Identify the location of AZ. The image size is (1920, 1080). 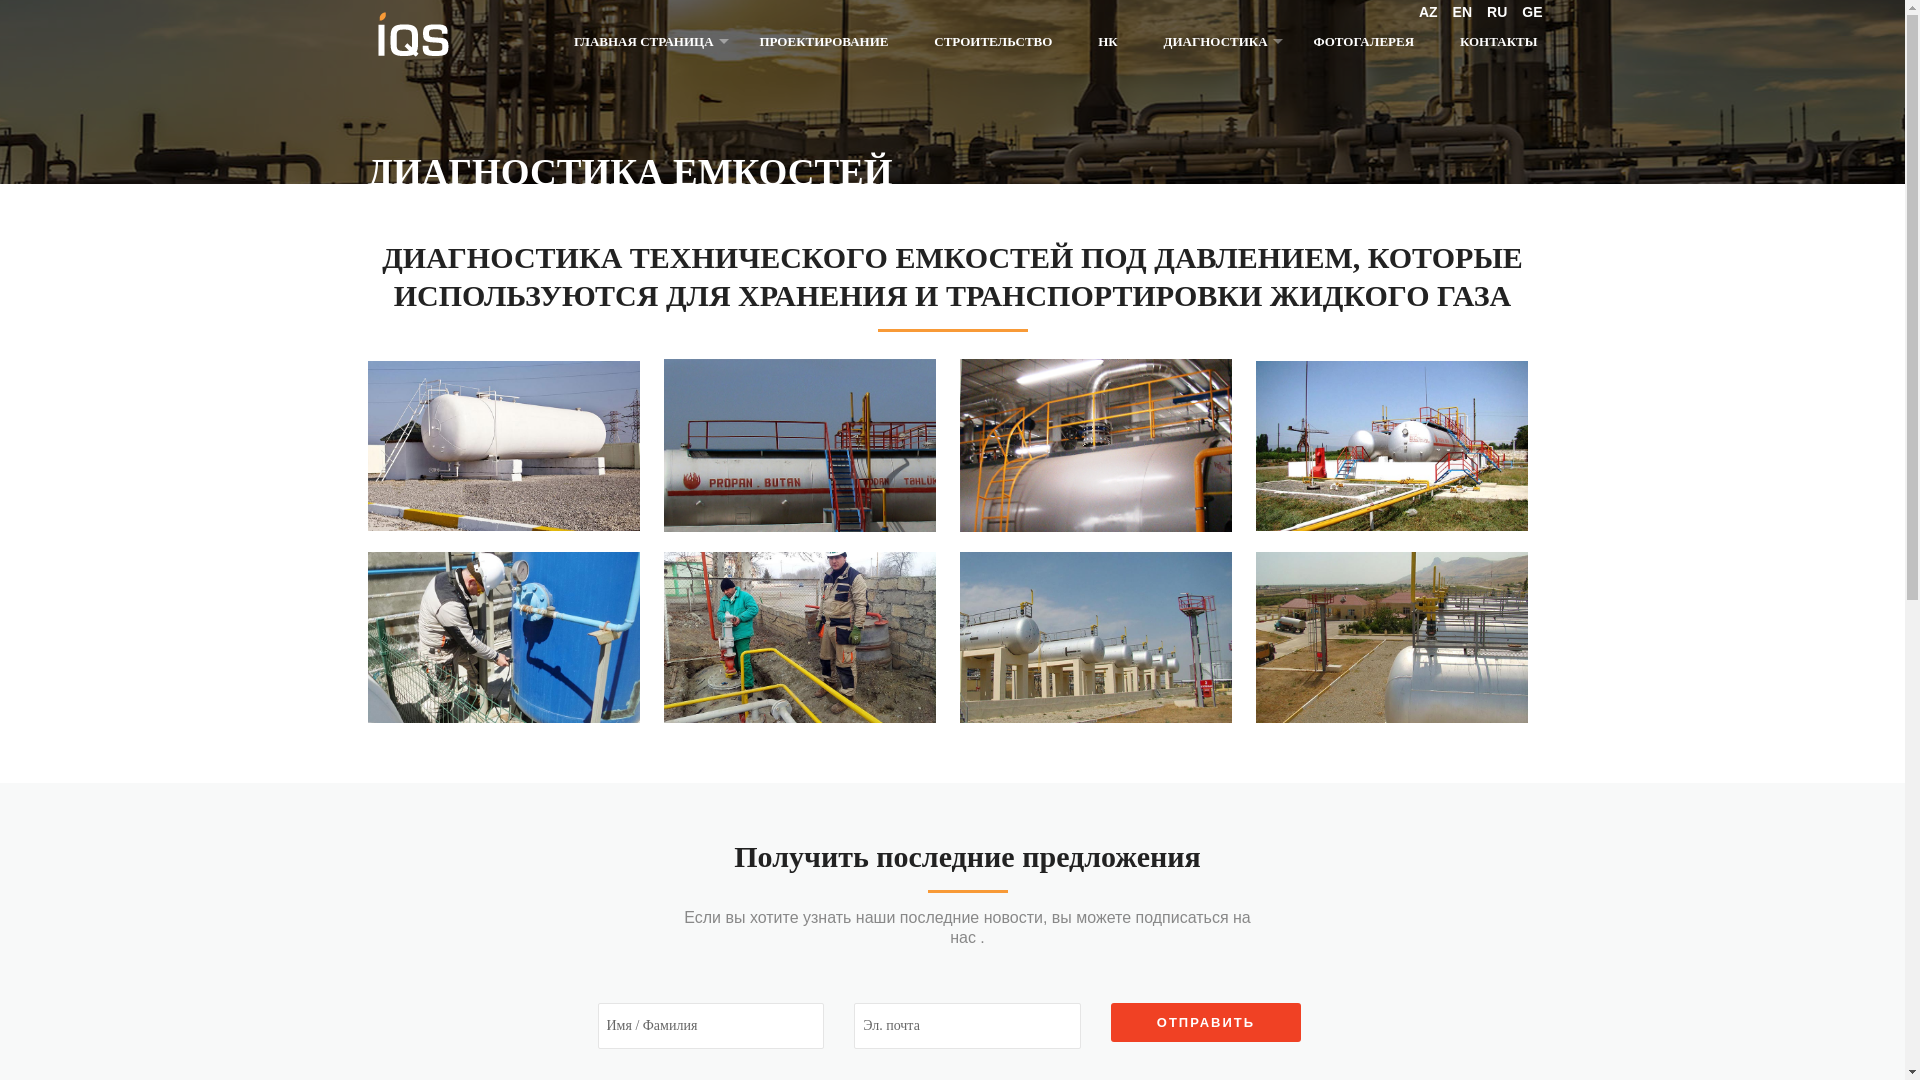
(1428, 12).